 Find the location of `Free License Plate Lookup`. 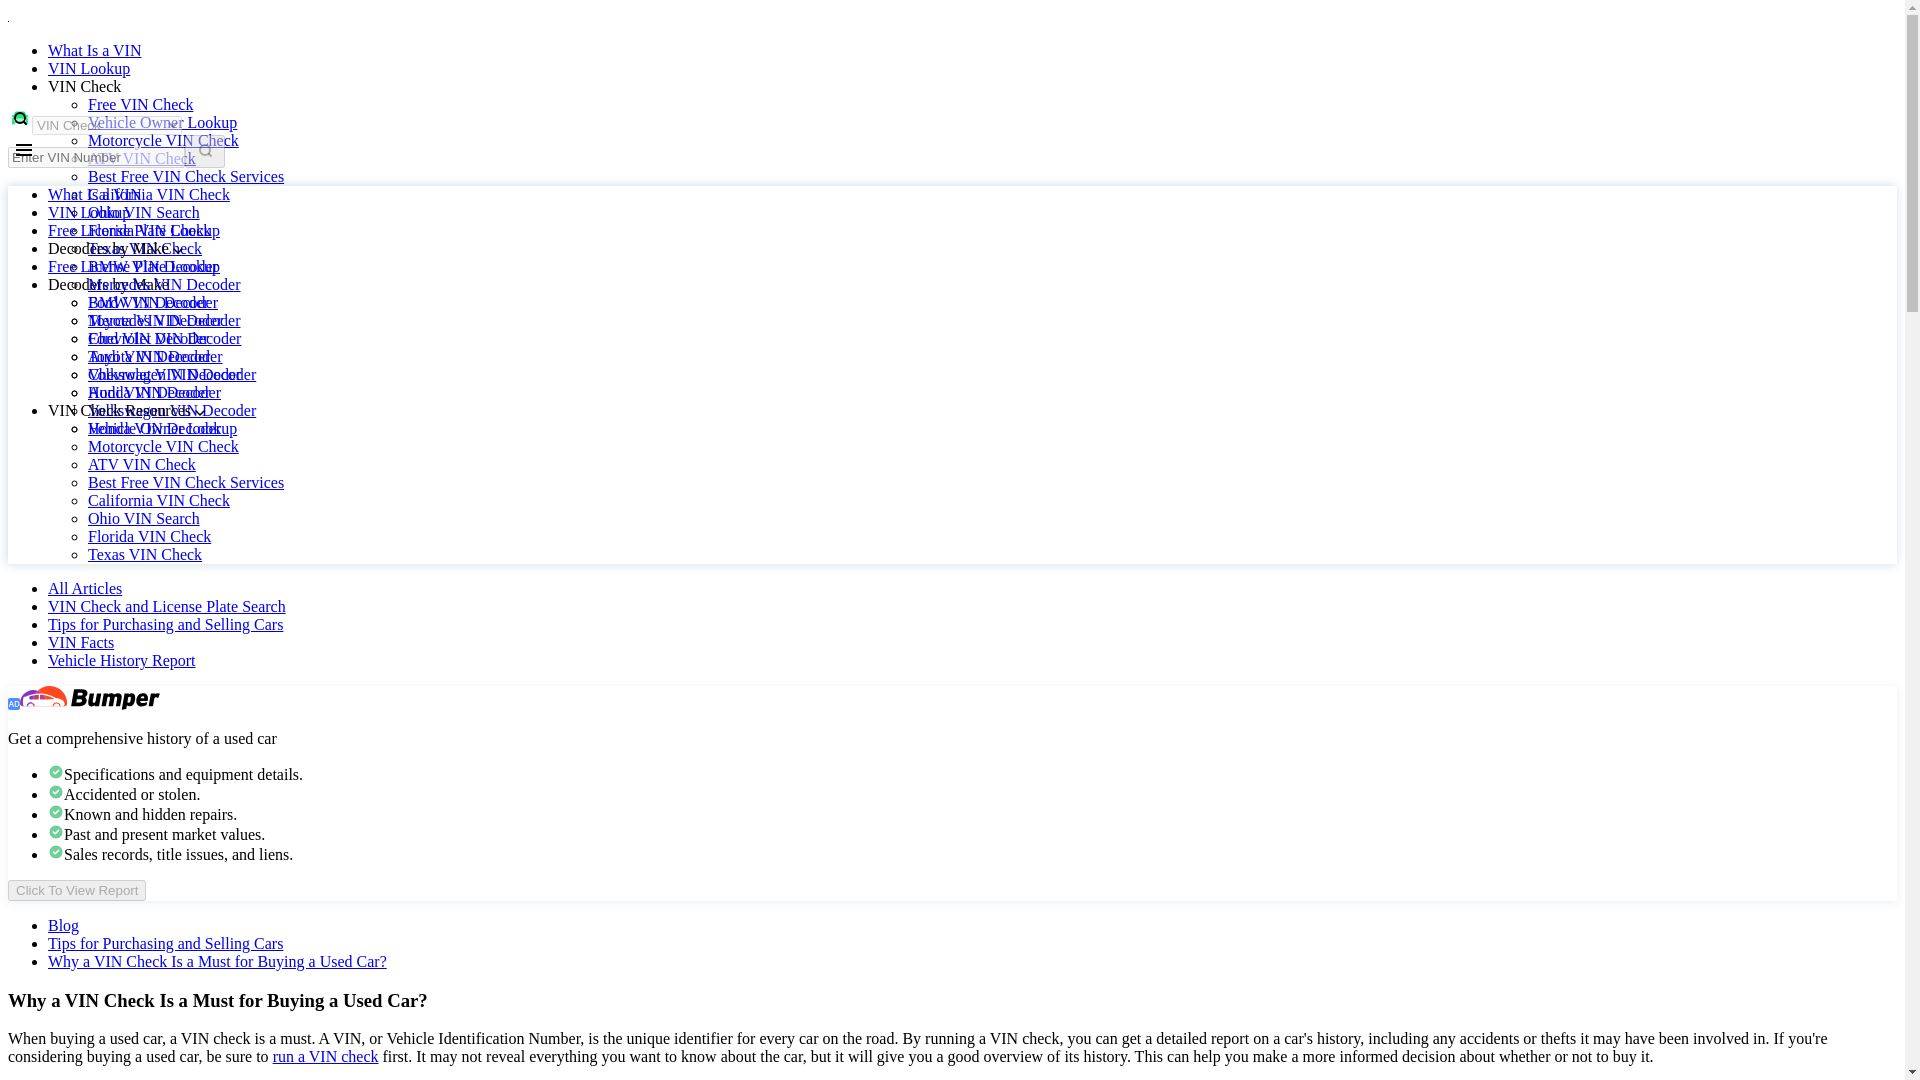

Free License Plate Lookup is located at coordinates (134, 230).